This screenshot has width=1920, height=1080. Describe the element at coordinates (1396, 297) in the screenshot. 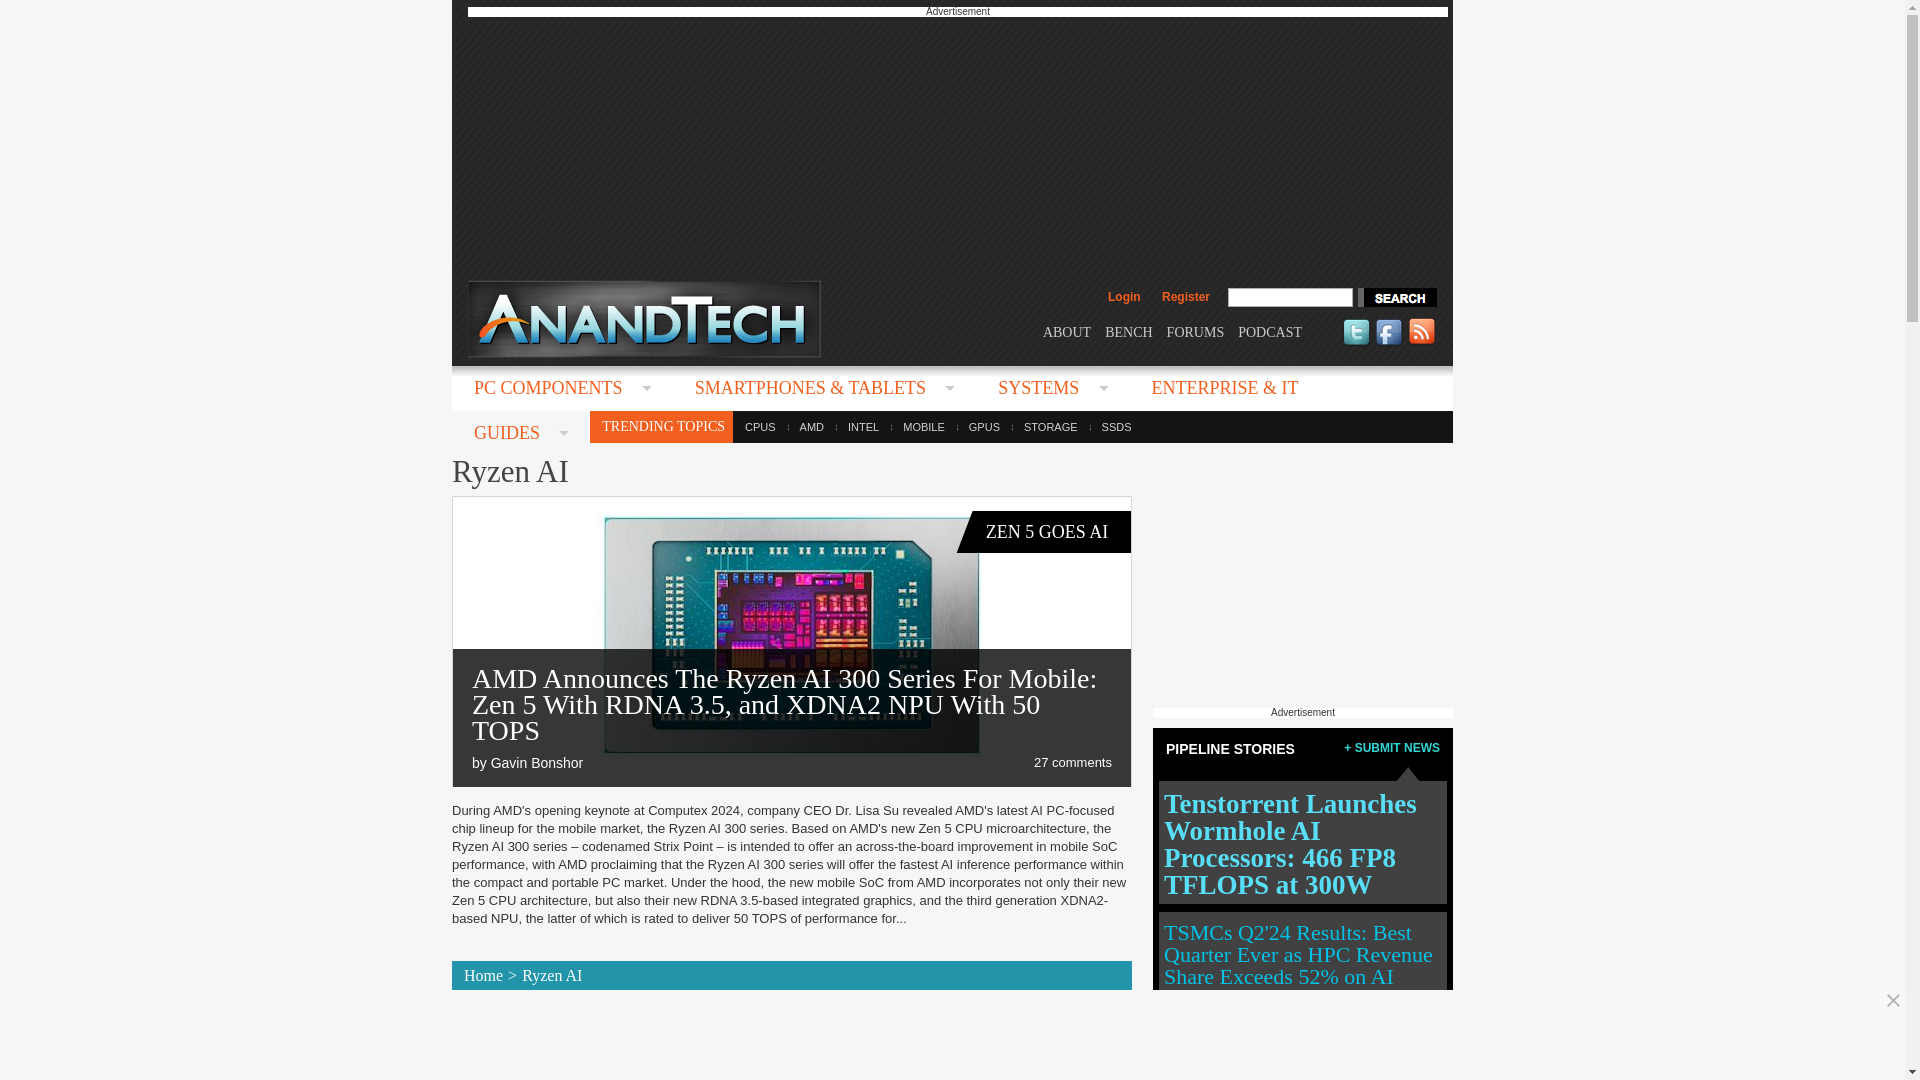

I see `search` at that location.